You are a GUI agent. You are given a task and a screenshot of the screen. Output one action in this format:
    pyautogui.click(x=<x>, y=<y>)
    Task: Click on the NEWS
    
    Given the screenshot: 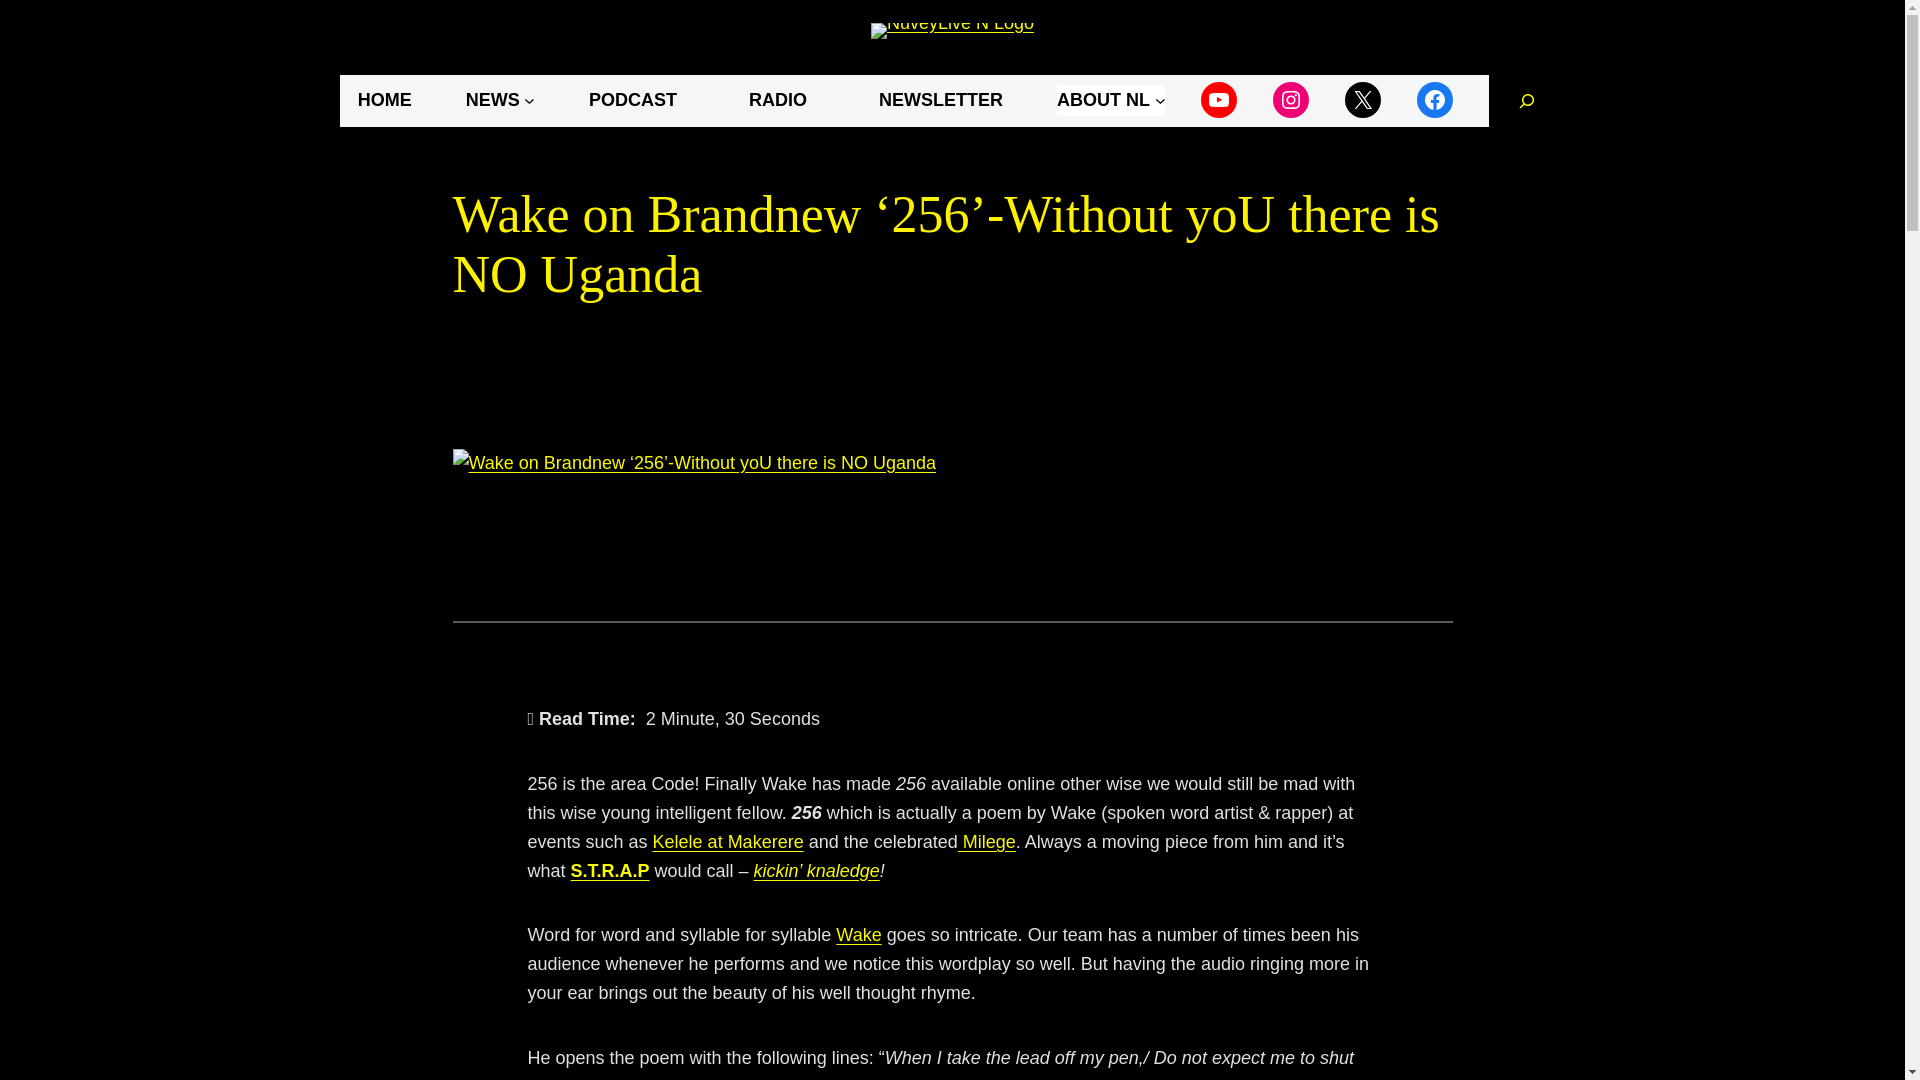 What is the action you would take?
    pyautogui.click(x=500, y=100)
    